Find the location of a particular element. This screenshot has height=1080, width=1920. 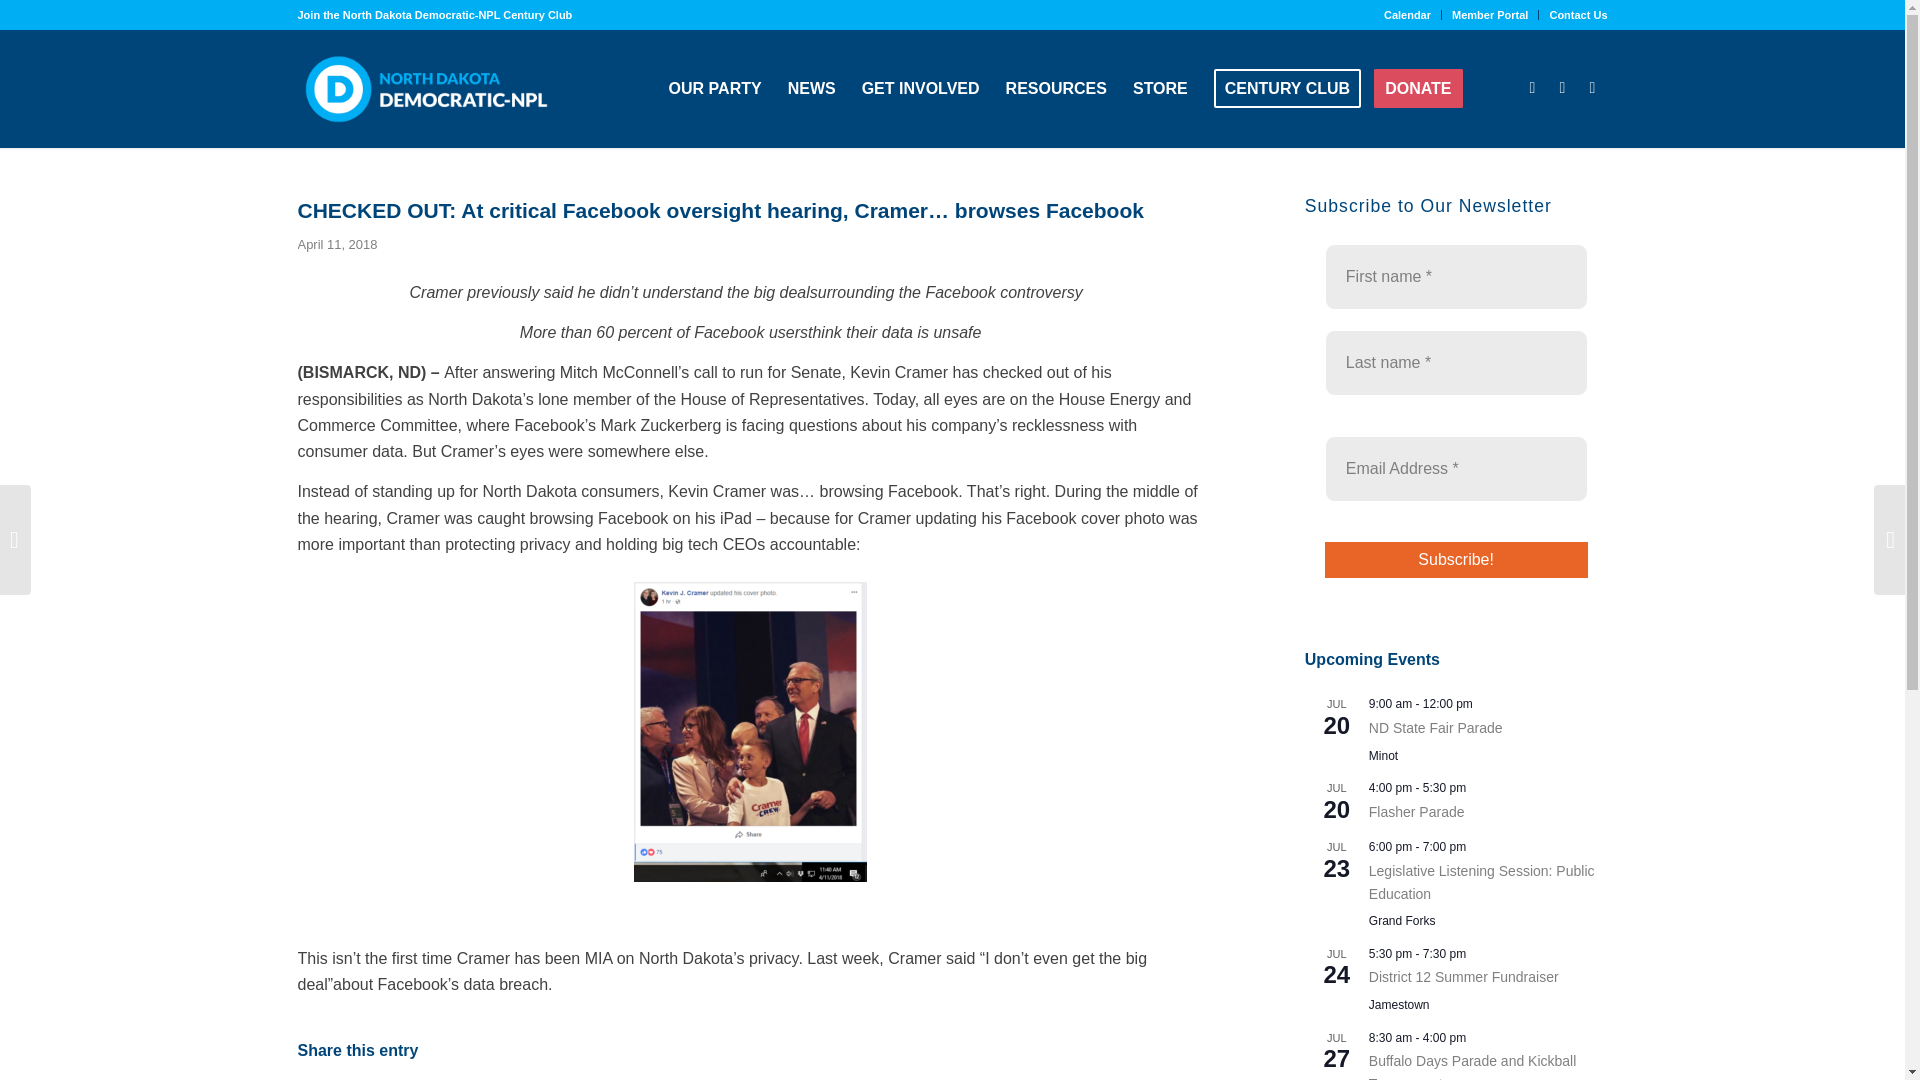

OUR PARTY is located at coordinates (716, 88).